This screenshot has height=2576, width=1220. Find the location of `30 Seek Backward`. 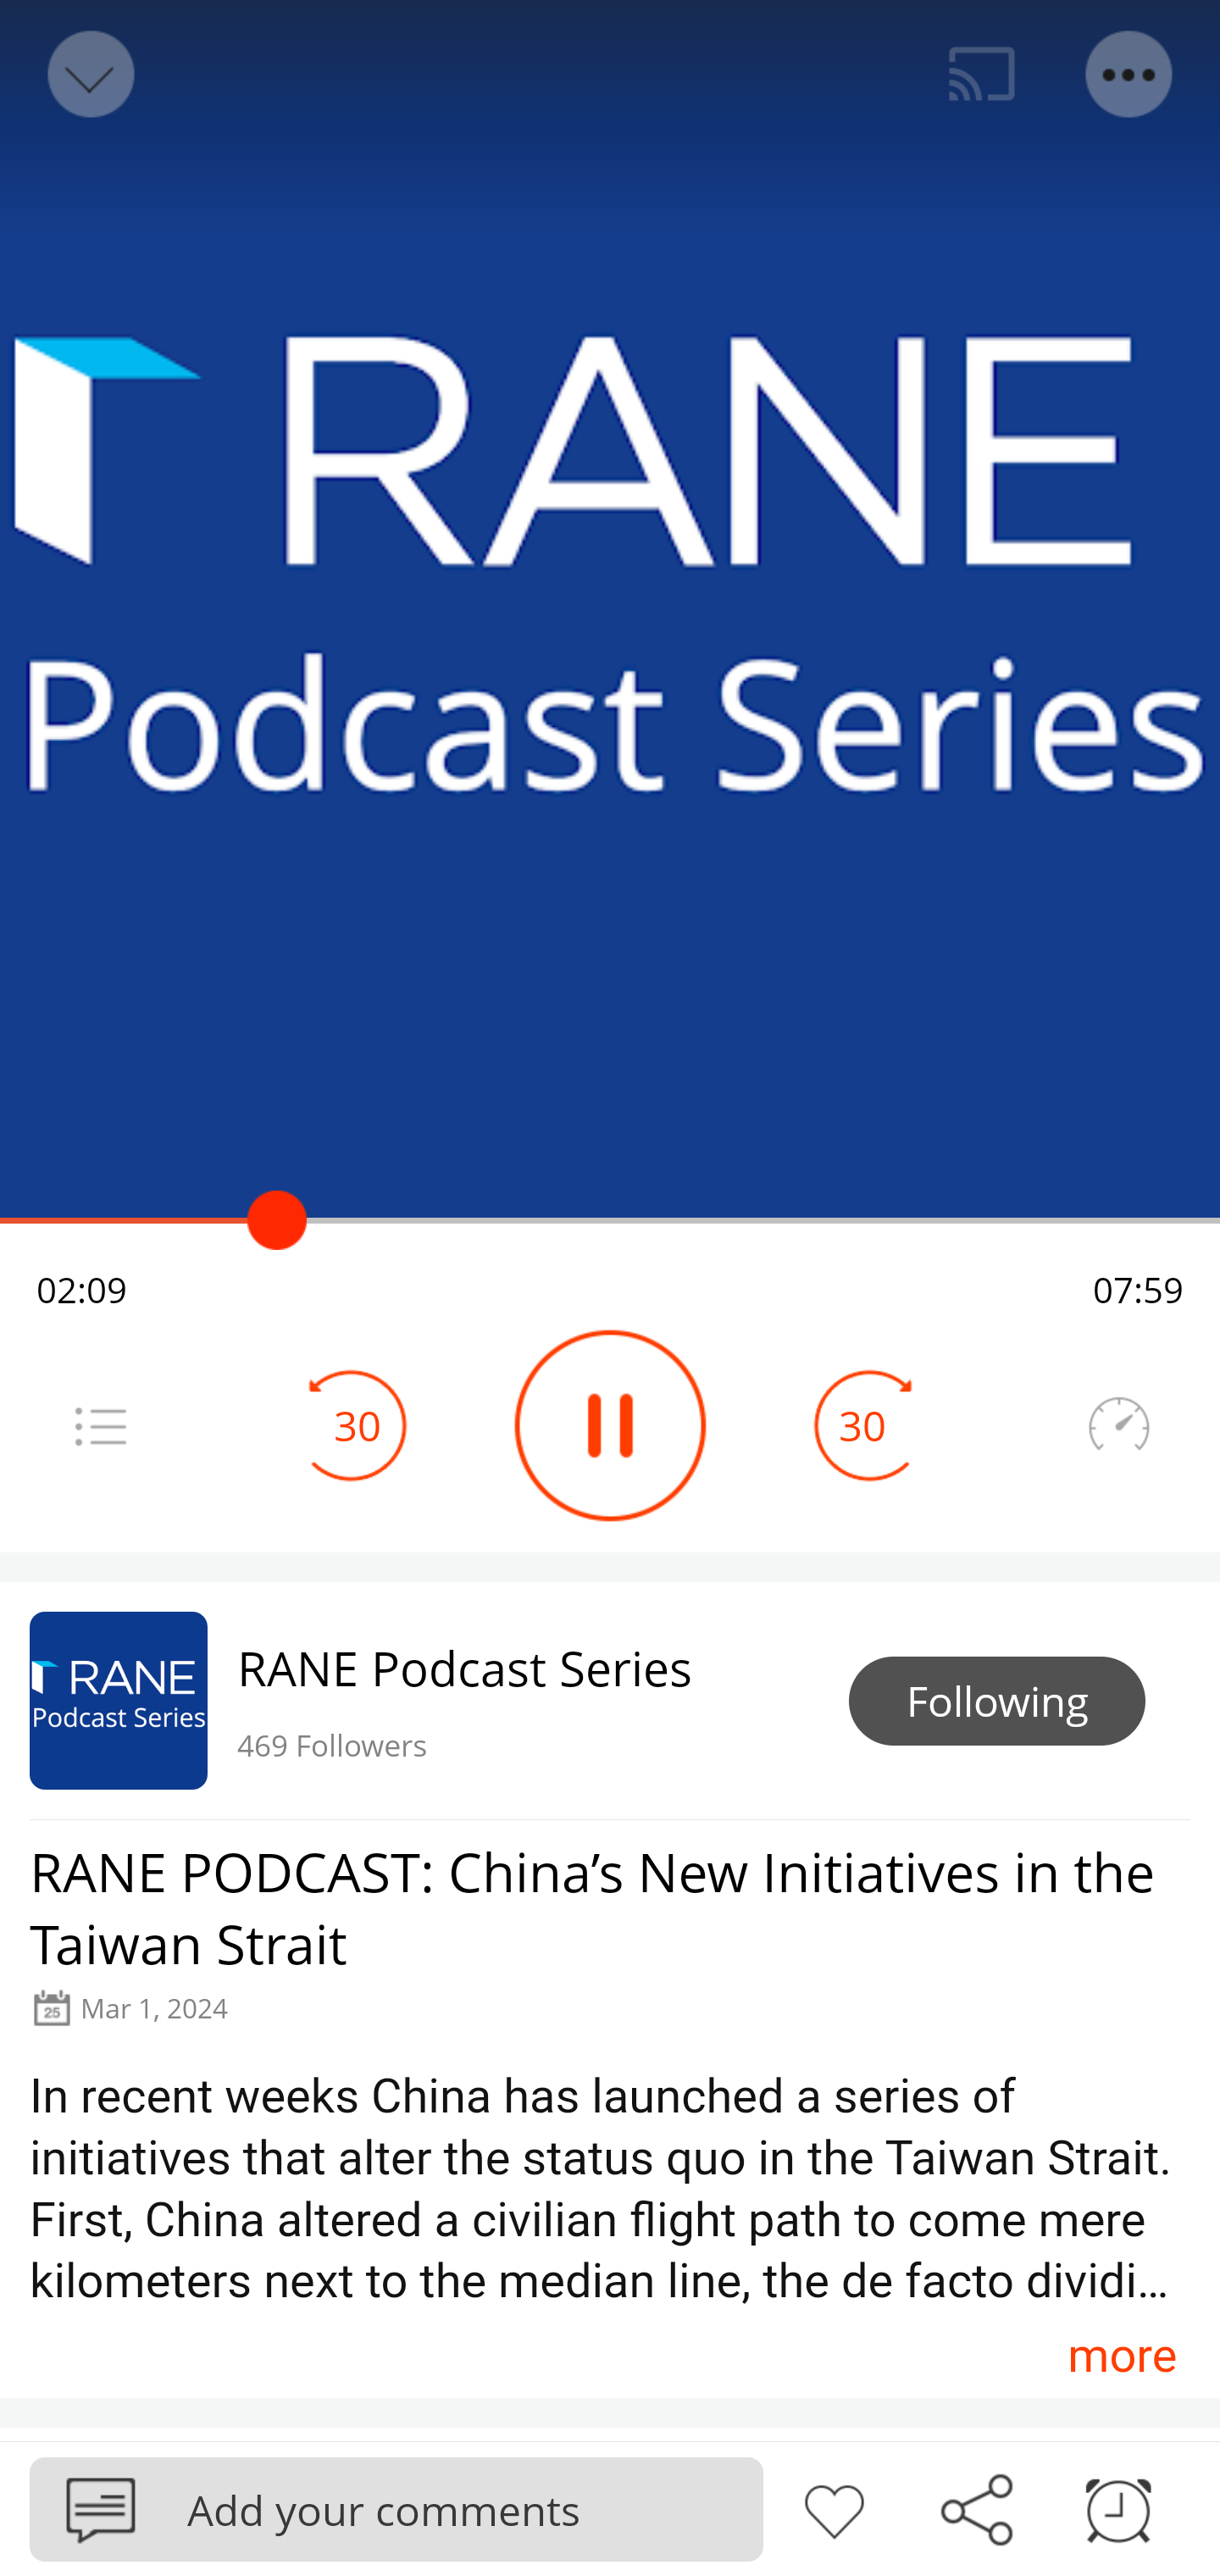

30 Seek Backward is located at coordinates (358, 1425).